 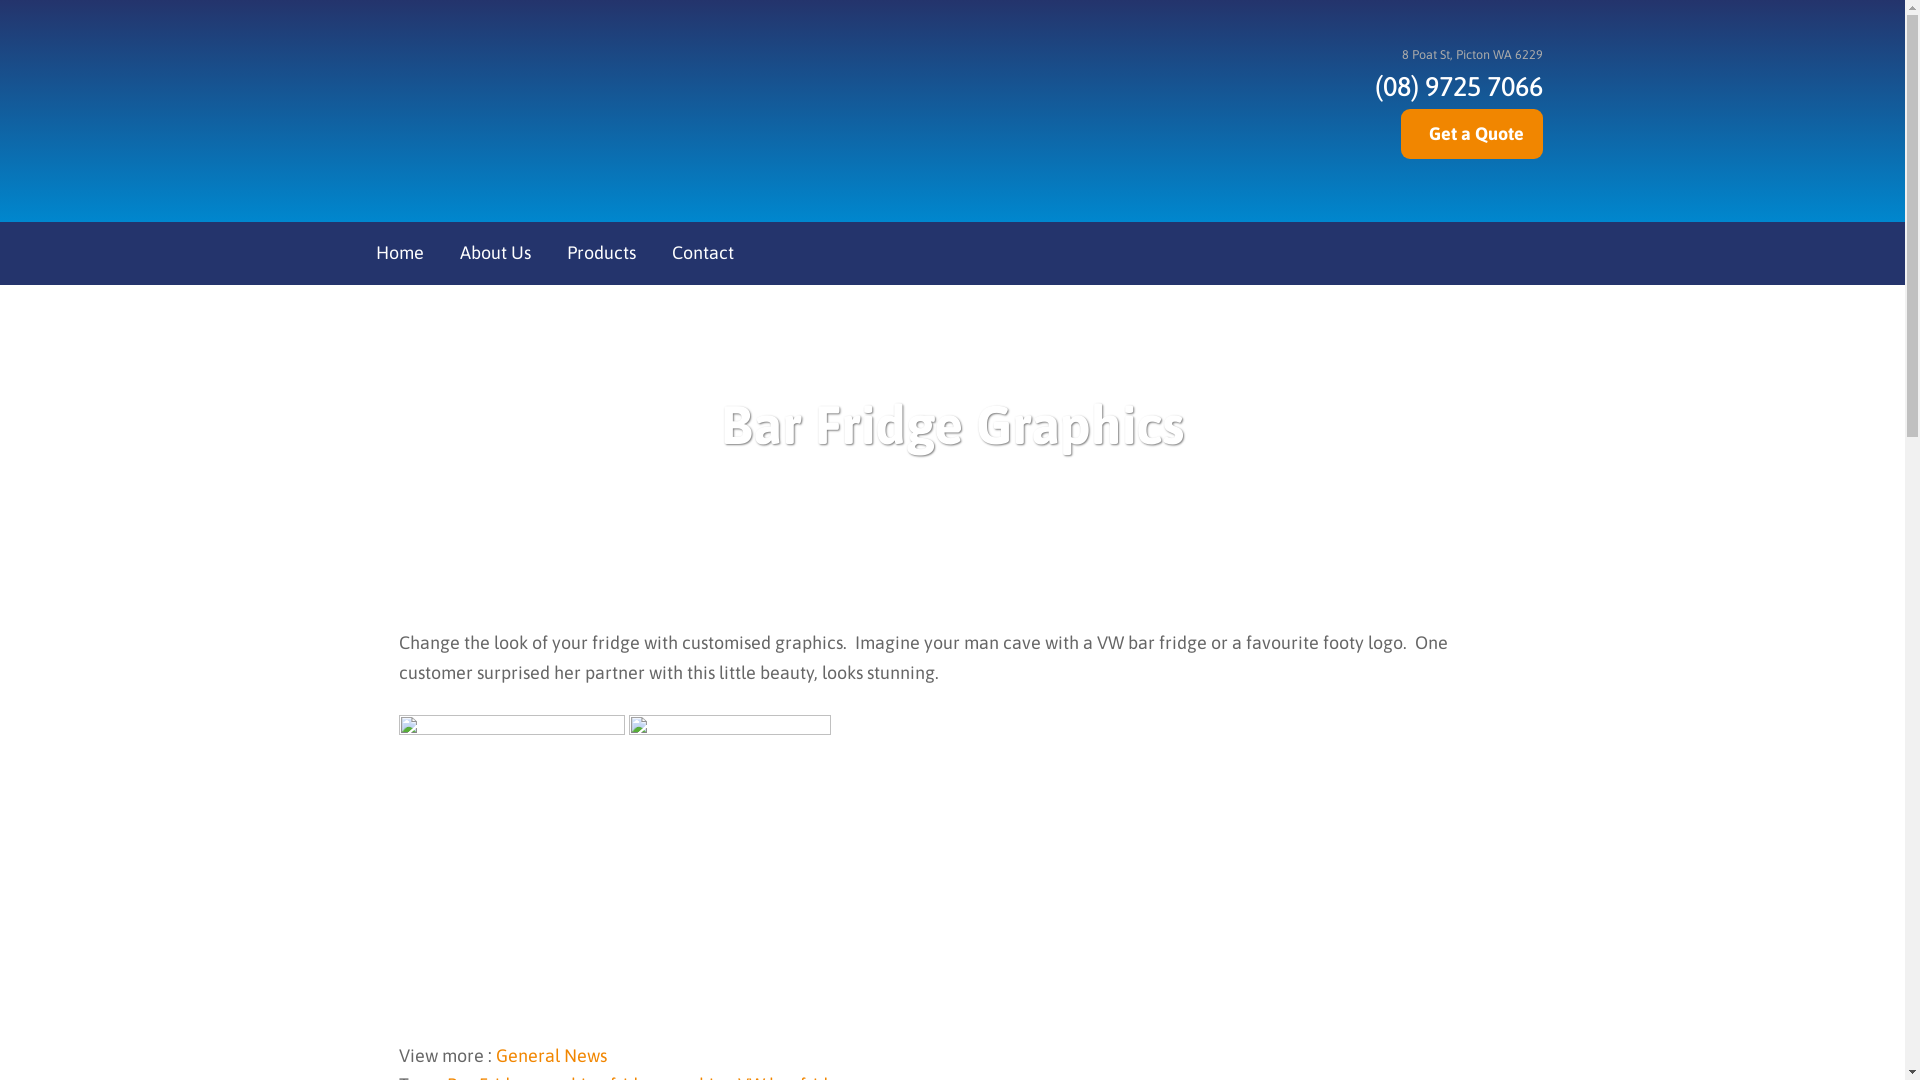 I want to click on Home, so click(x=400, y=254).